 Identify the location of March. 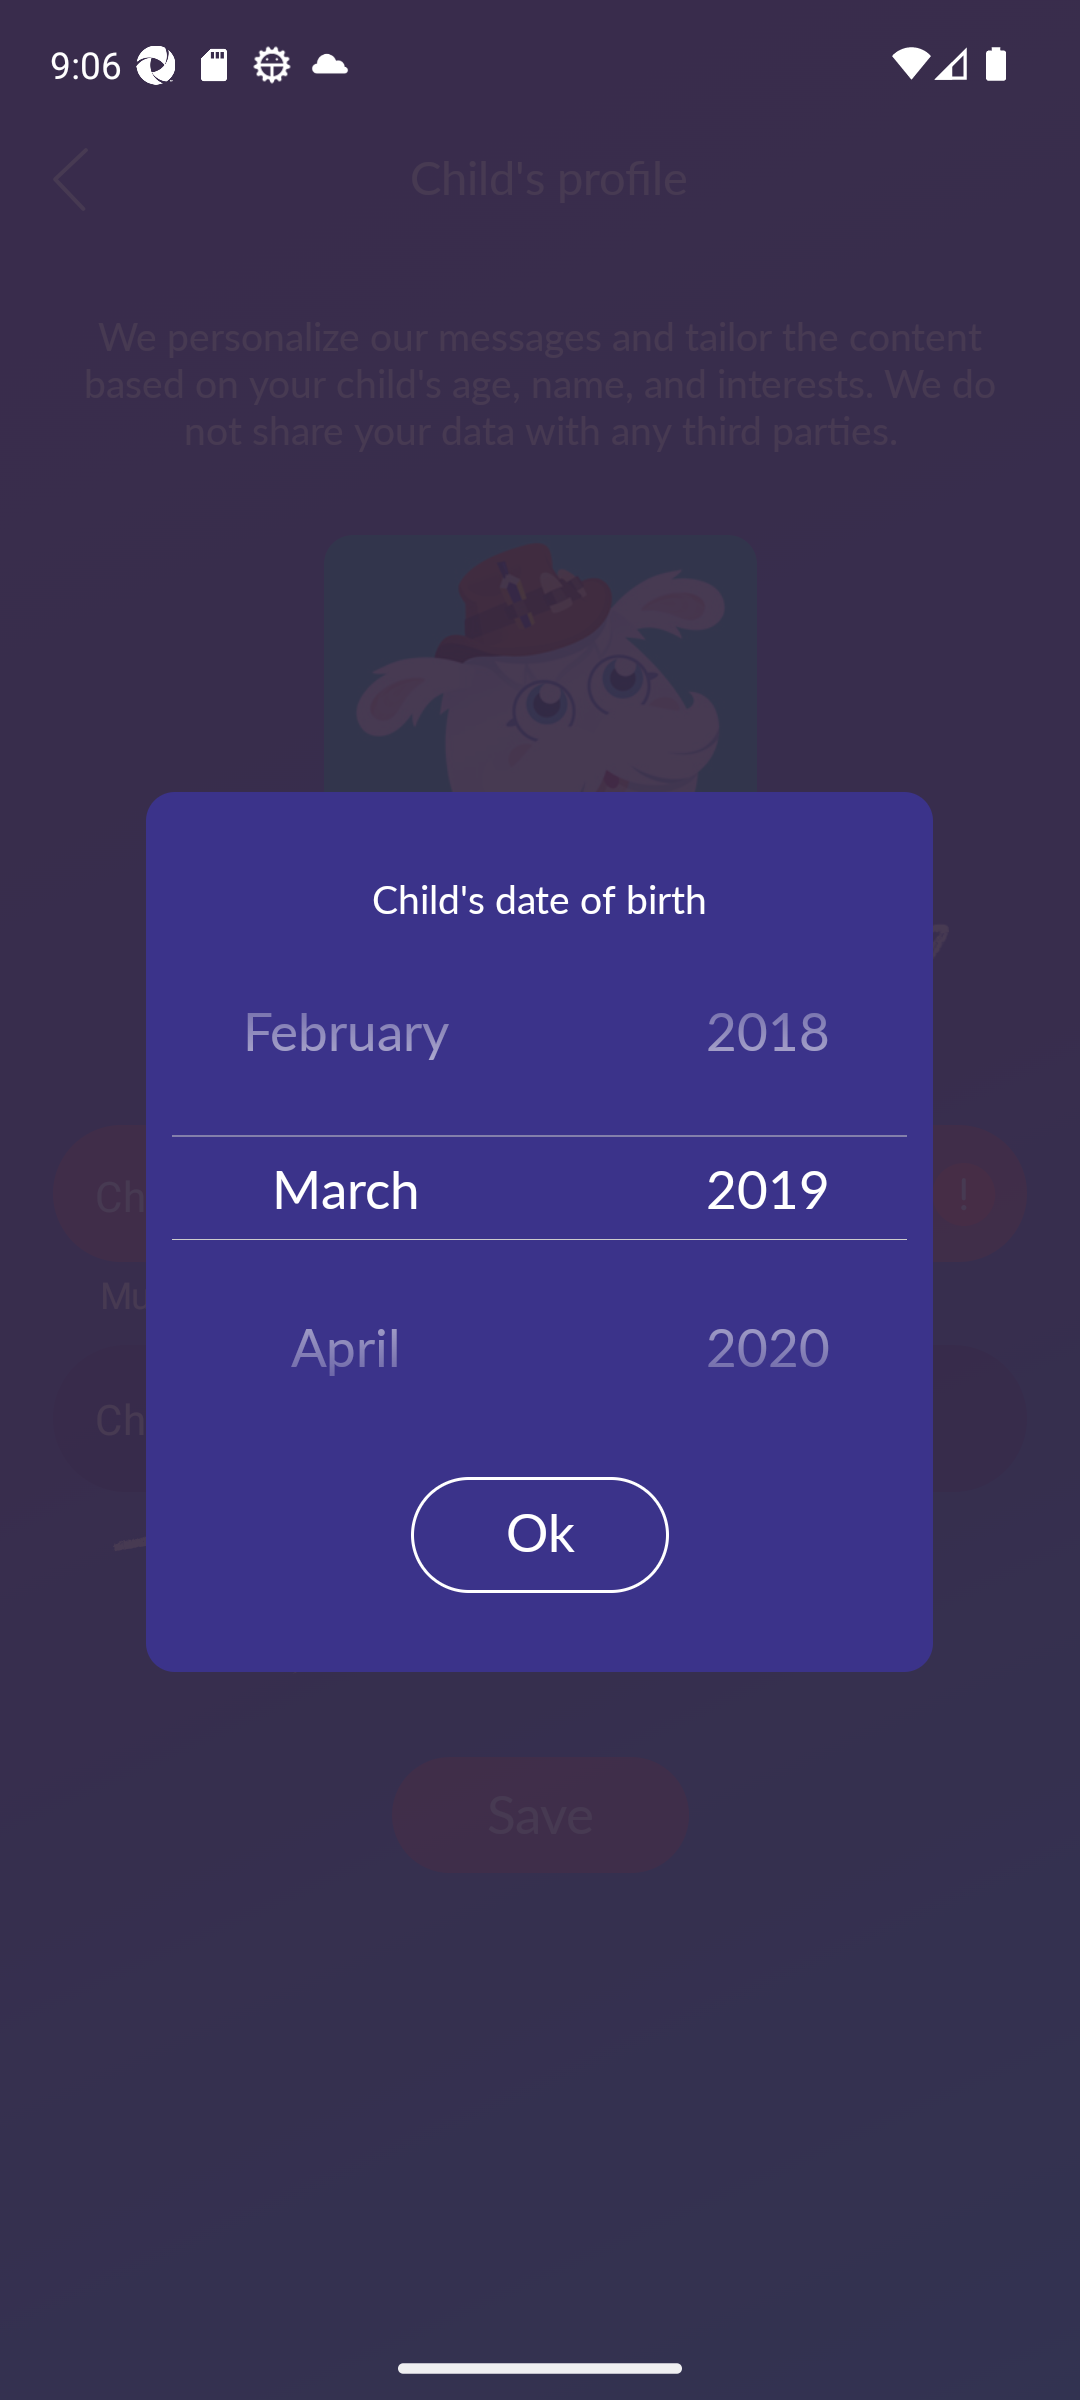
(346, 1186).